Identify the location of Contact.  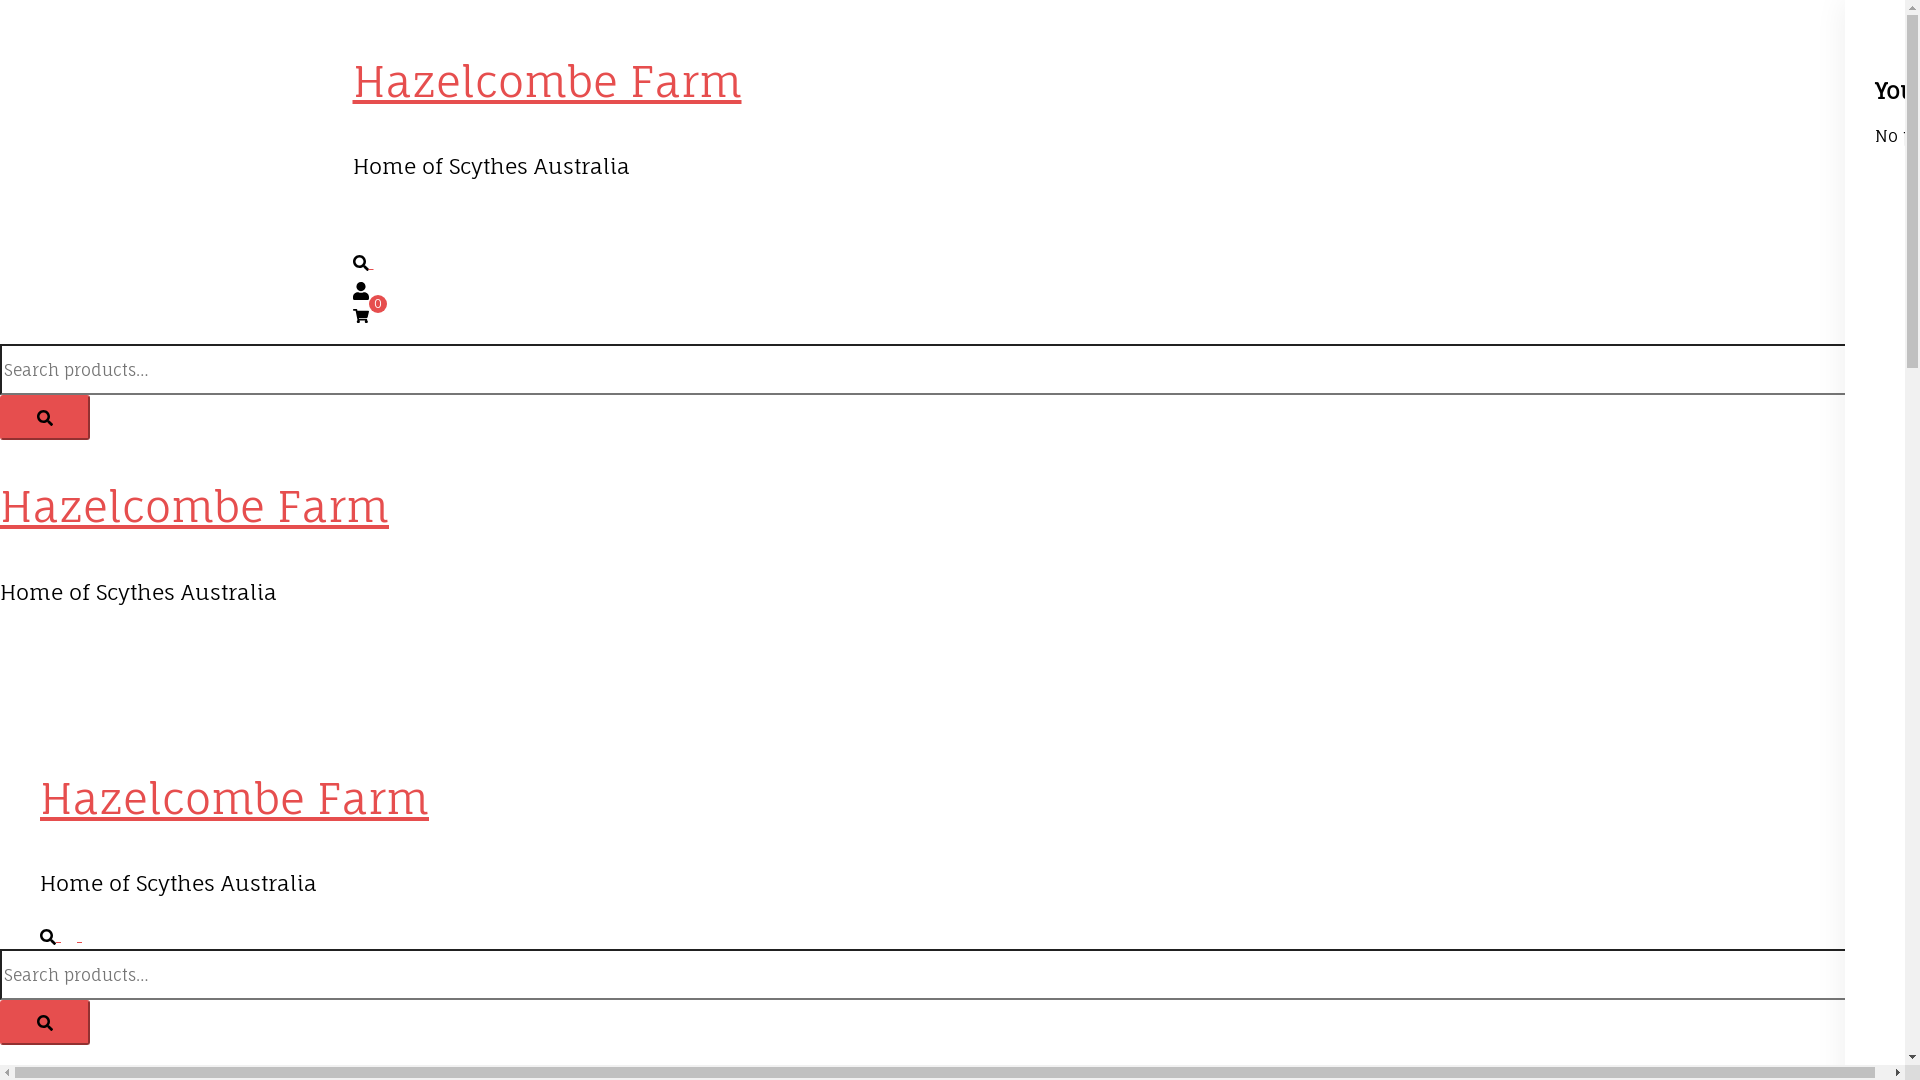
(665, 219).